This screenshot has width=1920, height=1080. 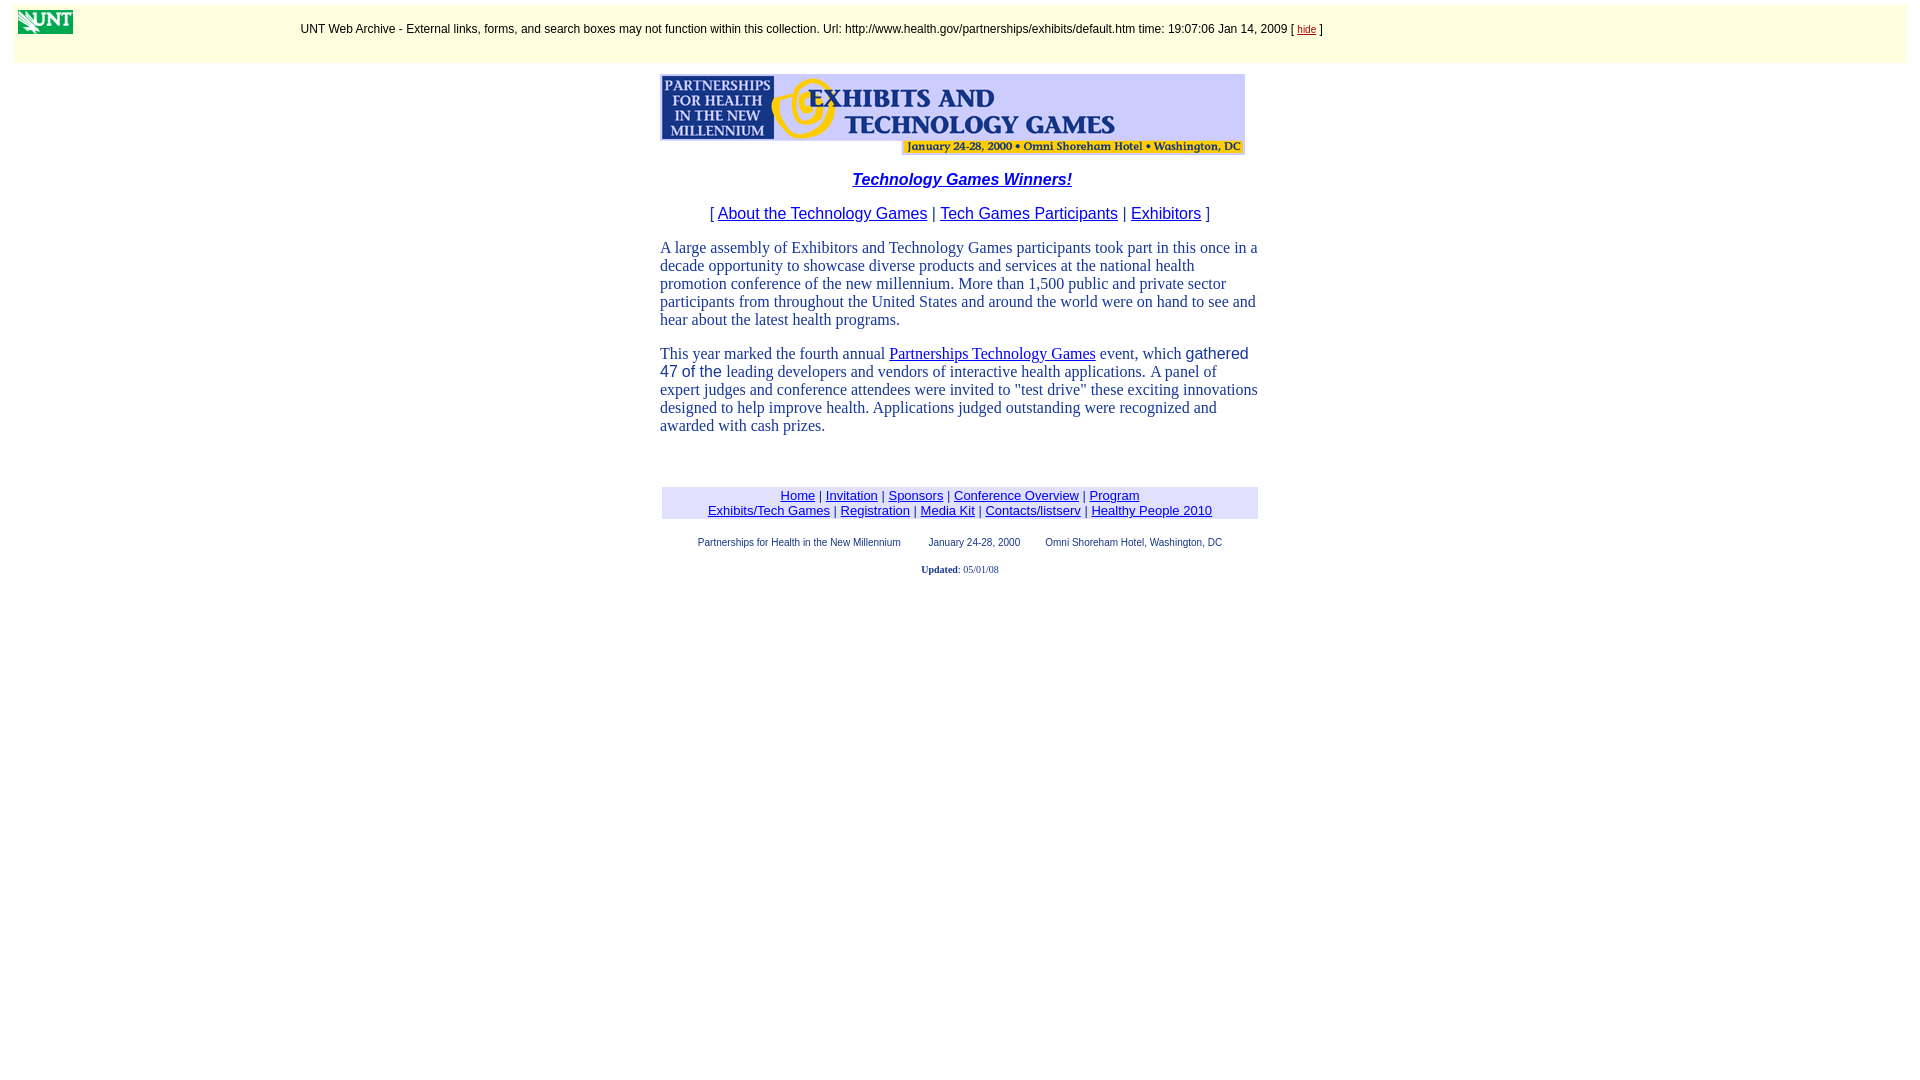 What do you see at coordinates (851, 496) in the screenshot?
I see `Invitation` at bounding box center [851, 496].